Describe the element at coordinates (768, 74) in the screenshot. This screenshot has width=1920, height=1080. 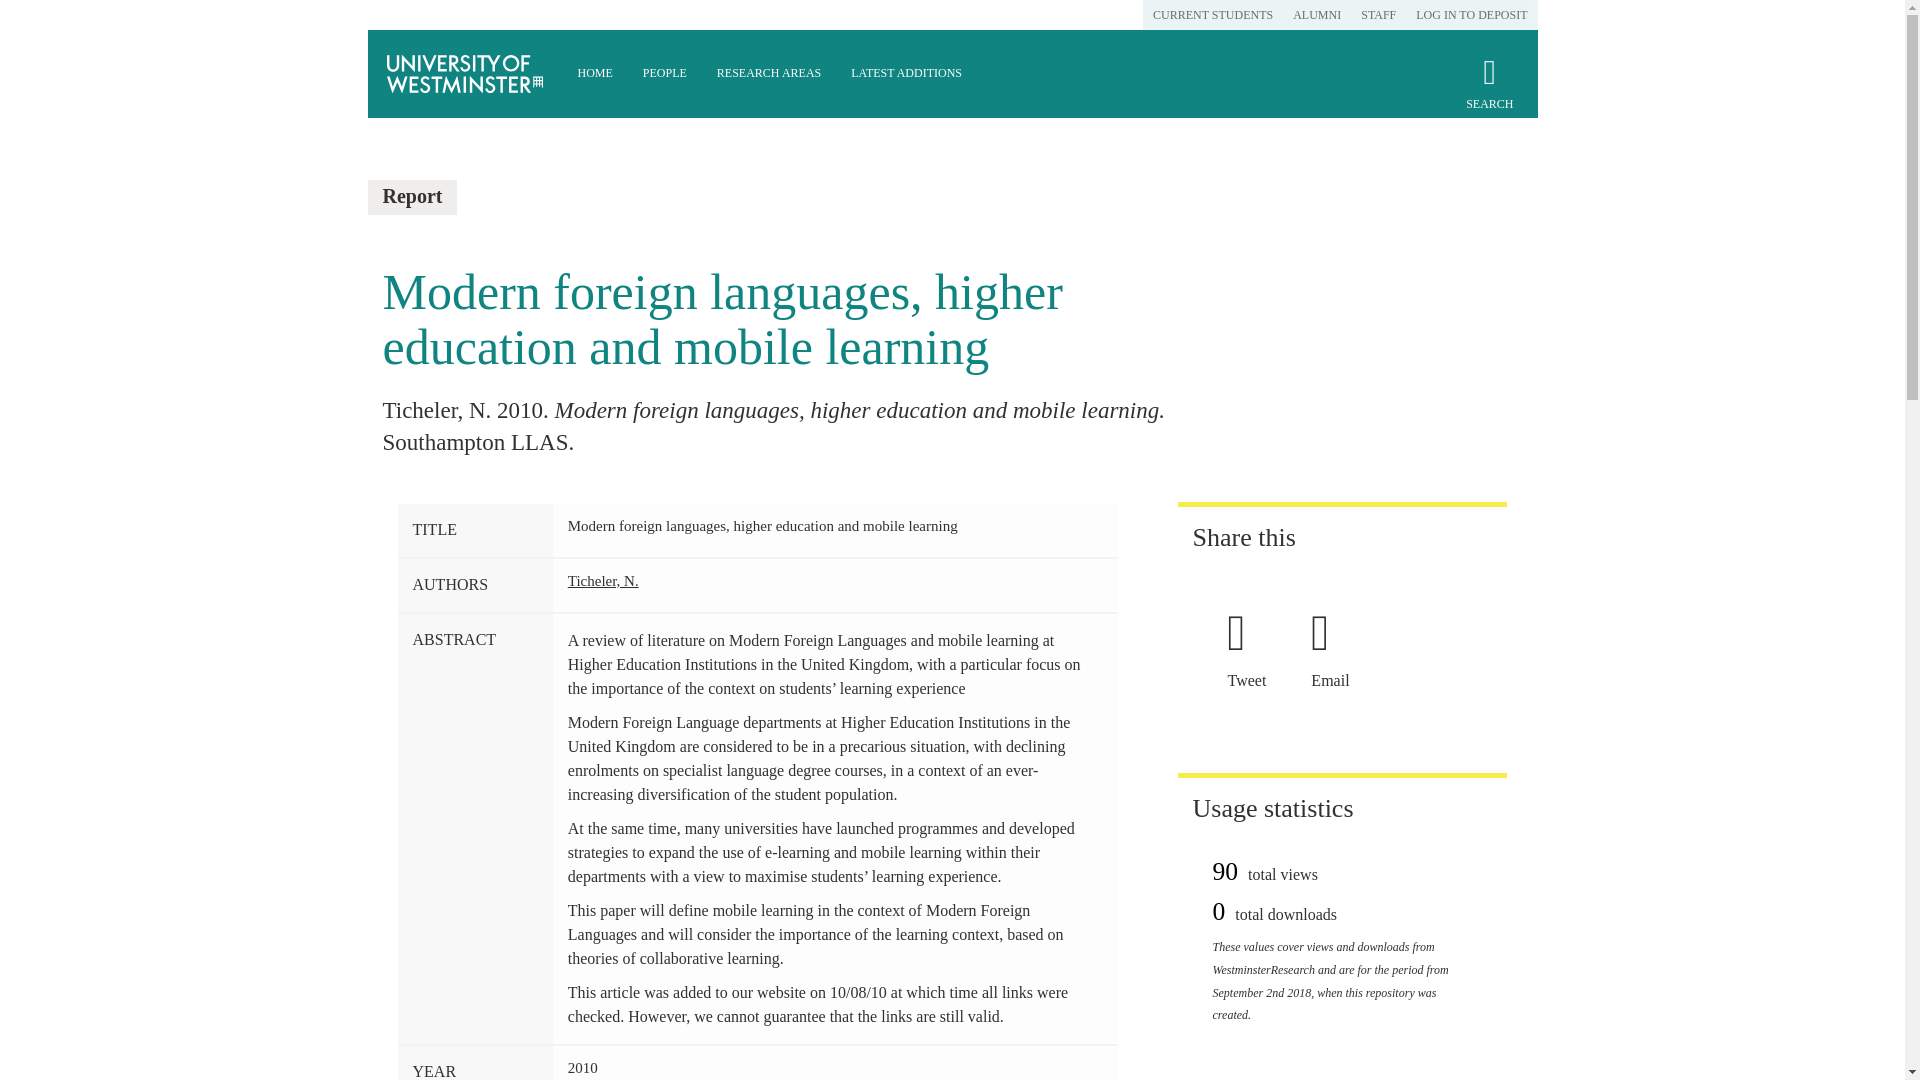
I see `RESEARCH AREAS` at that location.